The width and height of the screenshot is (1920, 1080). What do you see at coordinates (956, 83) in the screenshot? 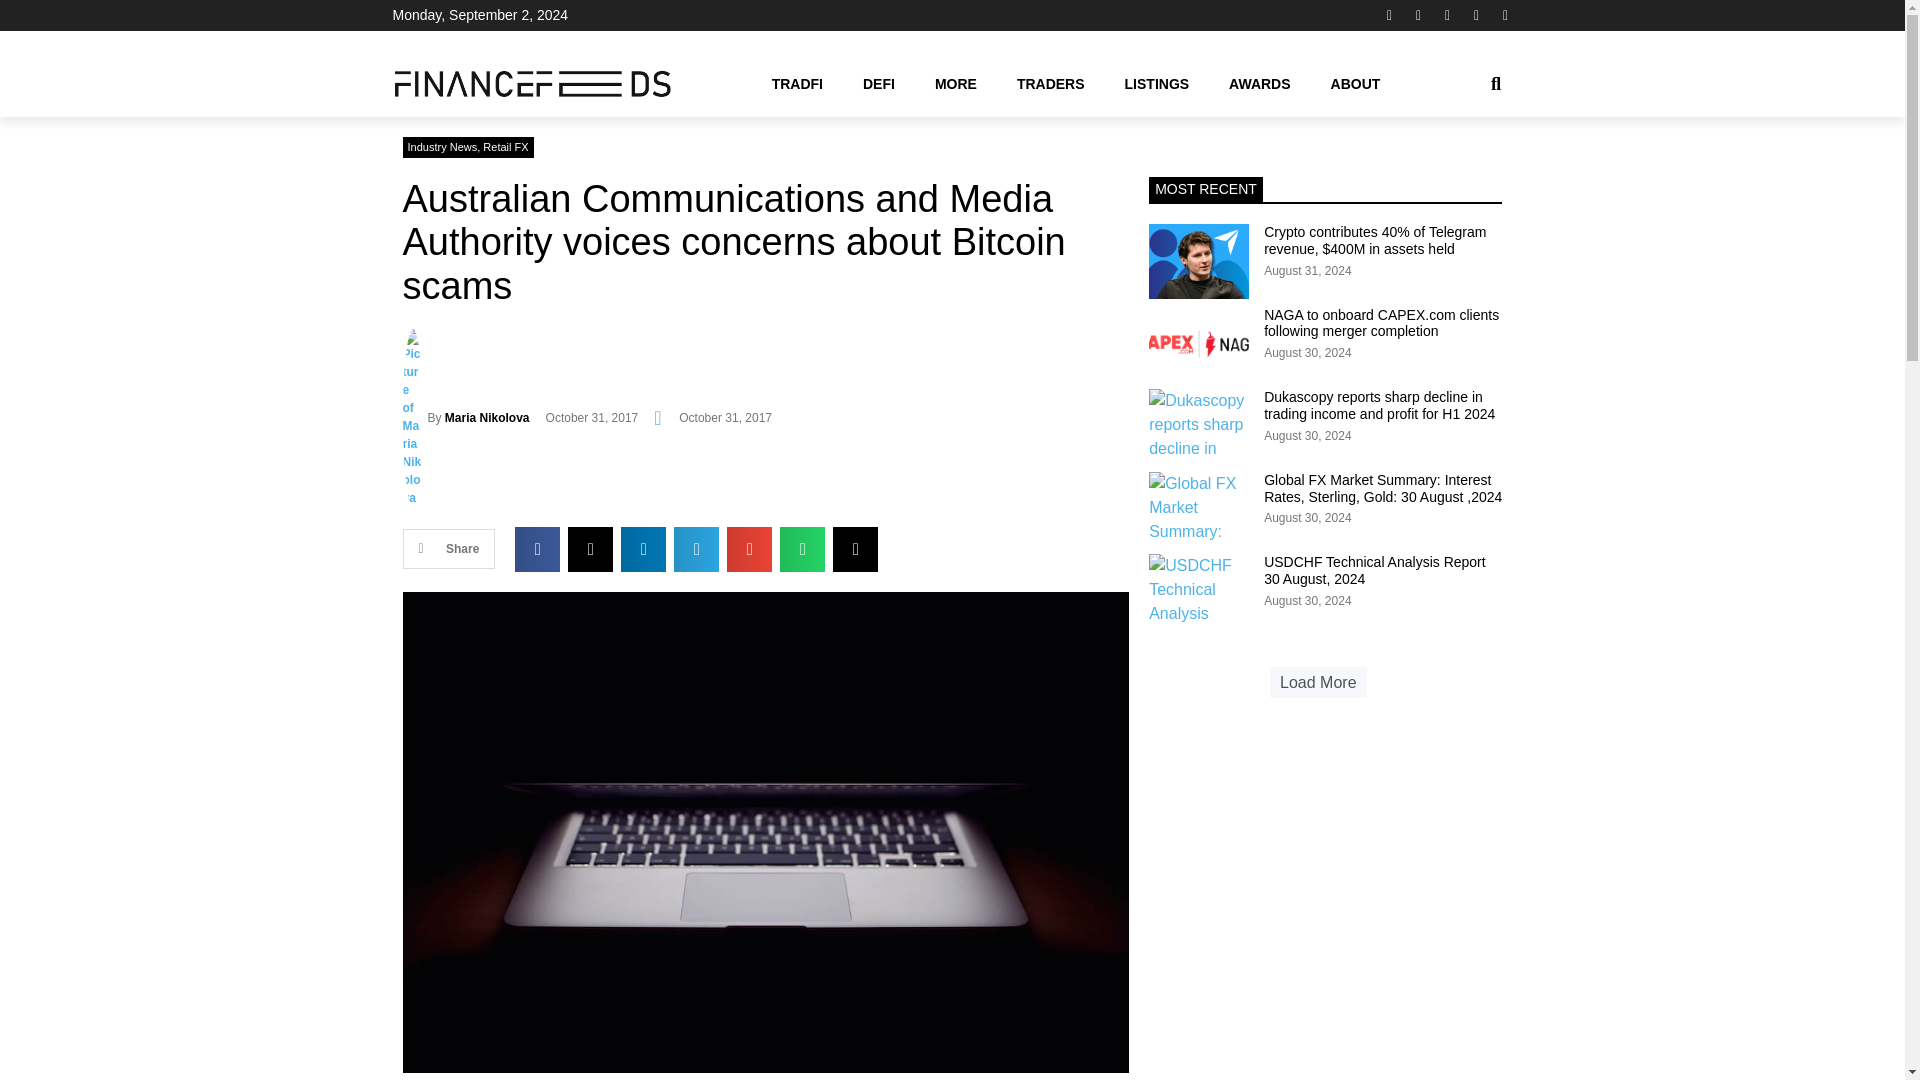
I see `MORE` at bounding box center [956, 83].